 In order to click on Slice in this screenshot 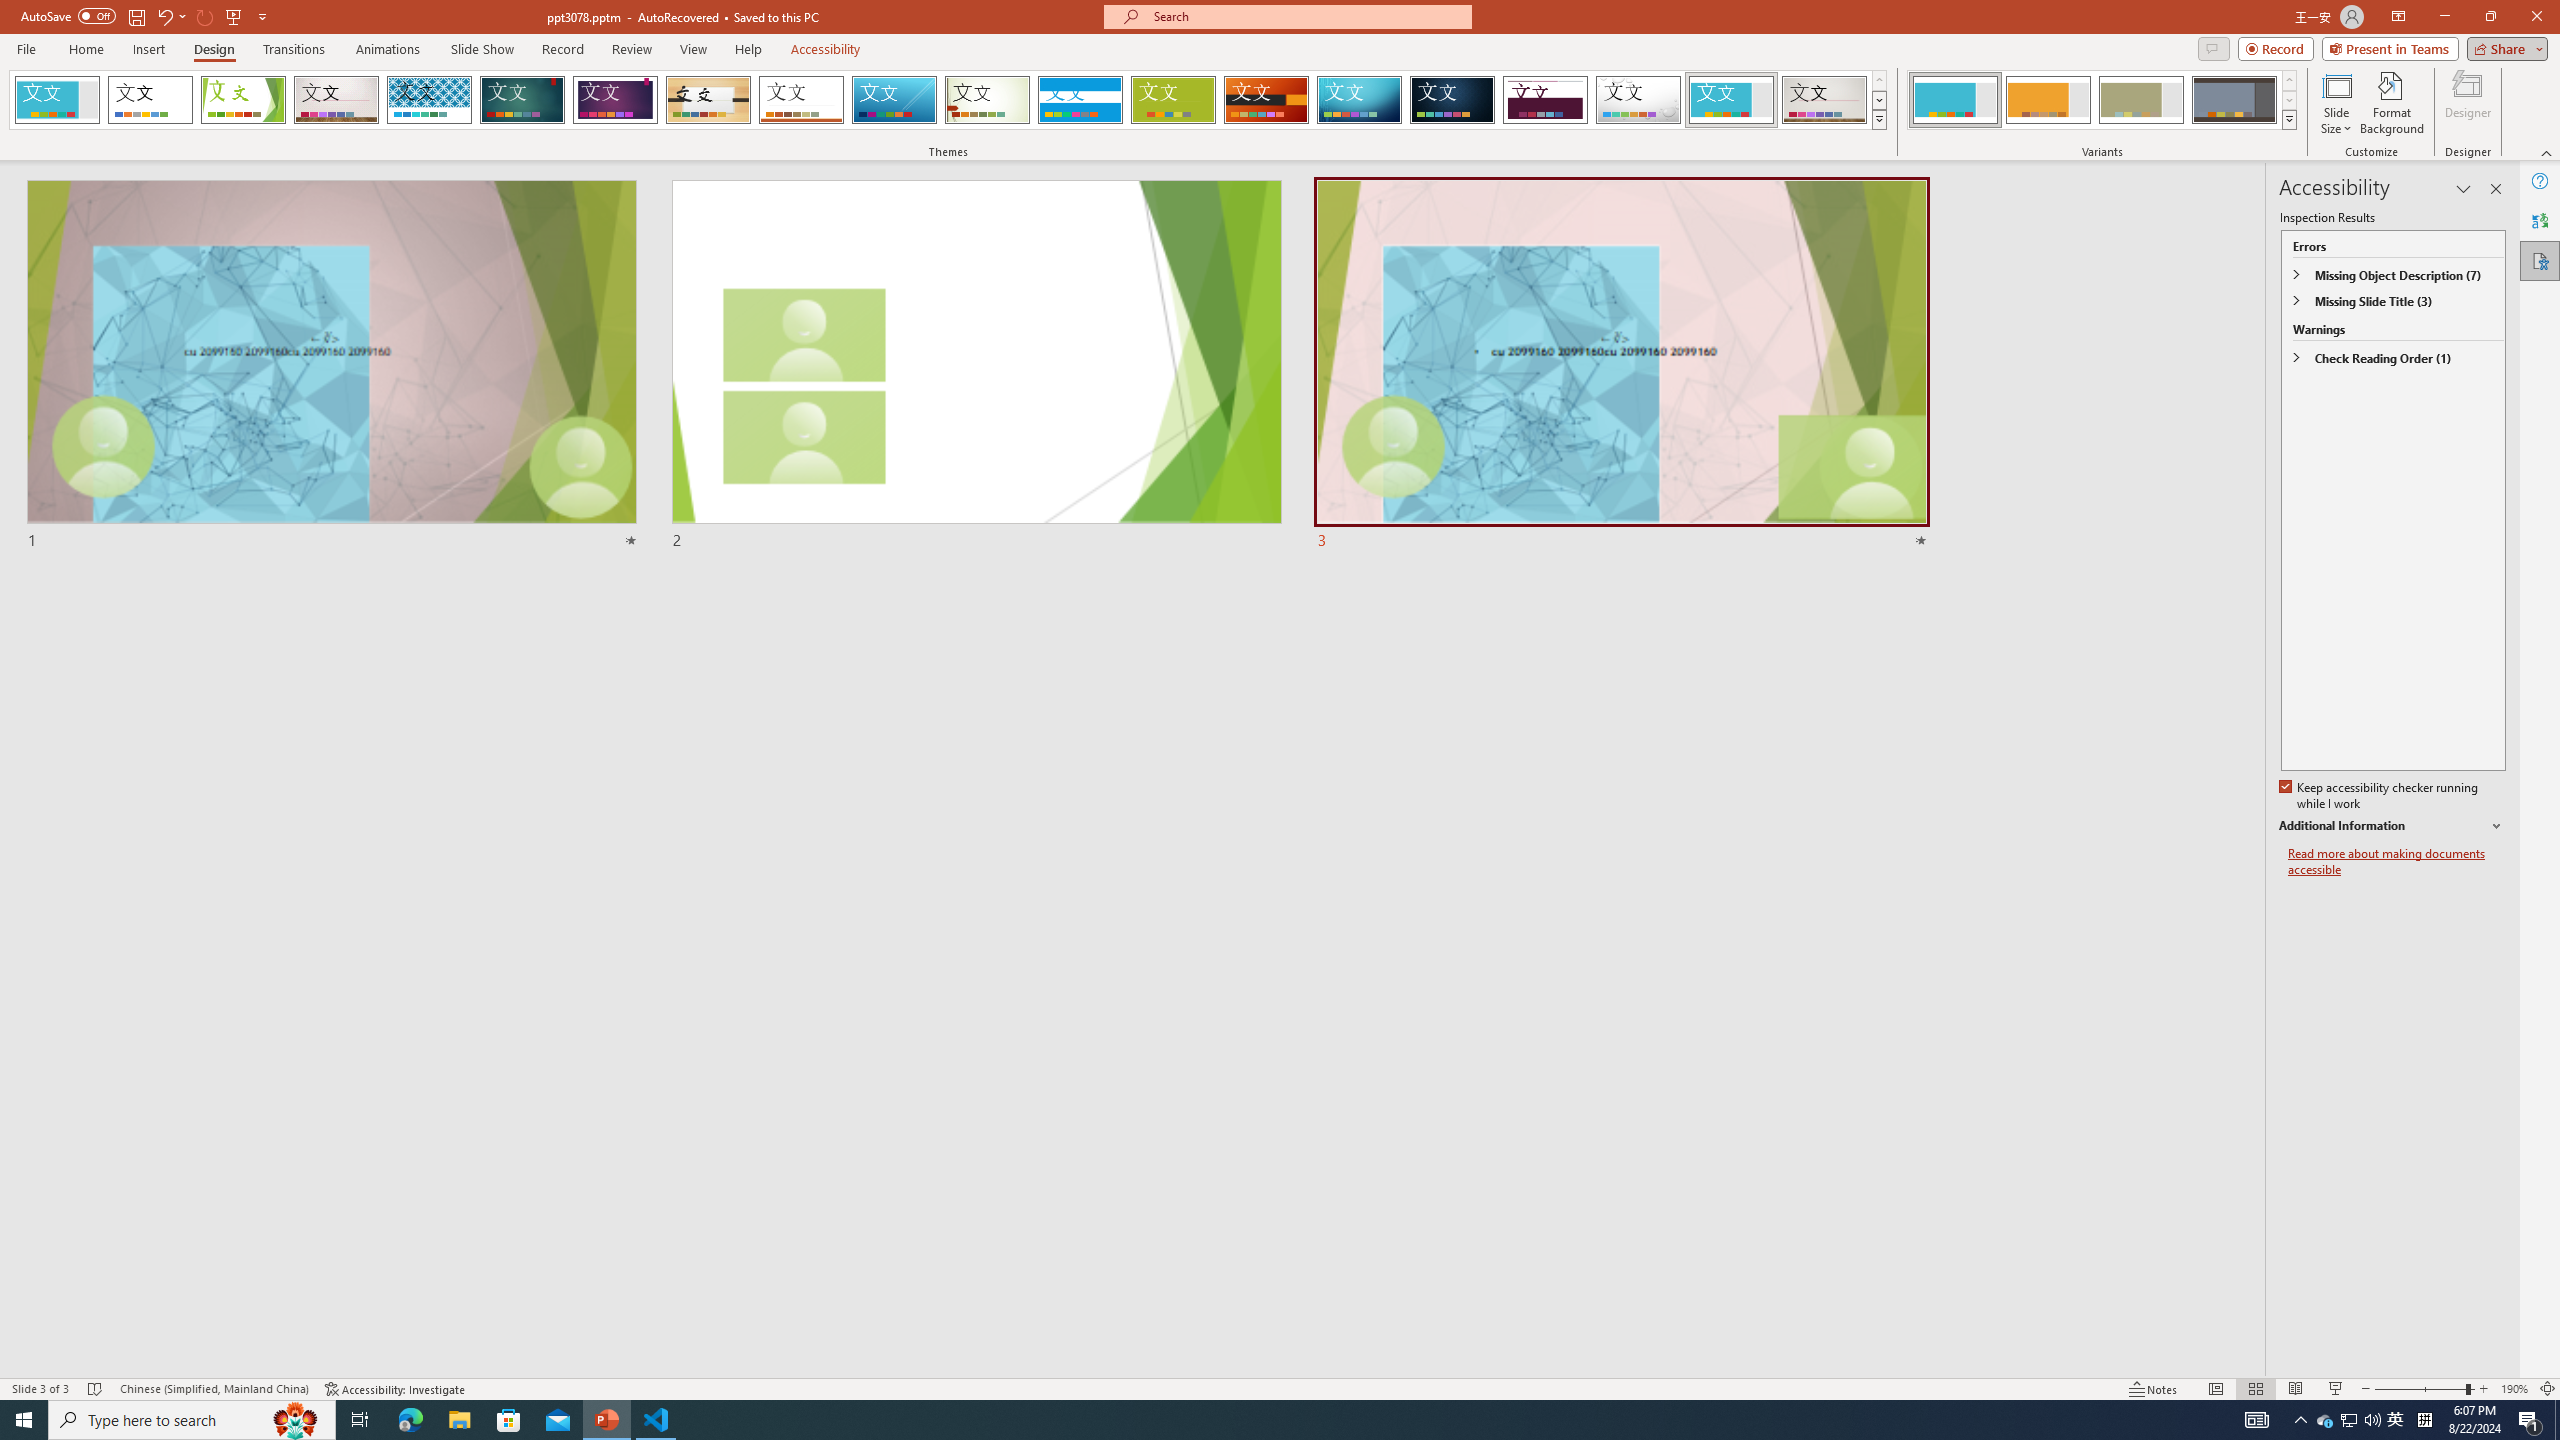, I will do `click(894, 100)`.